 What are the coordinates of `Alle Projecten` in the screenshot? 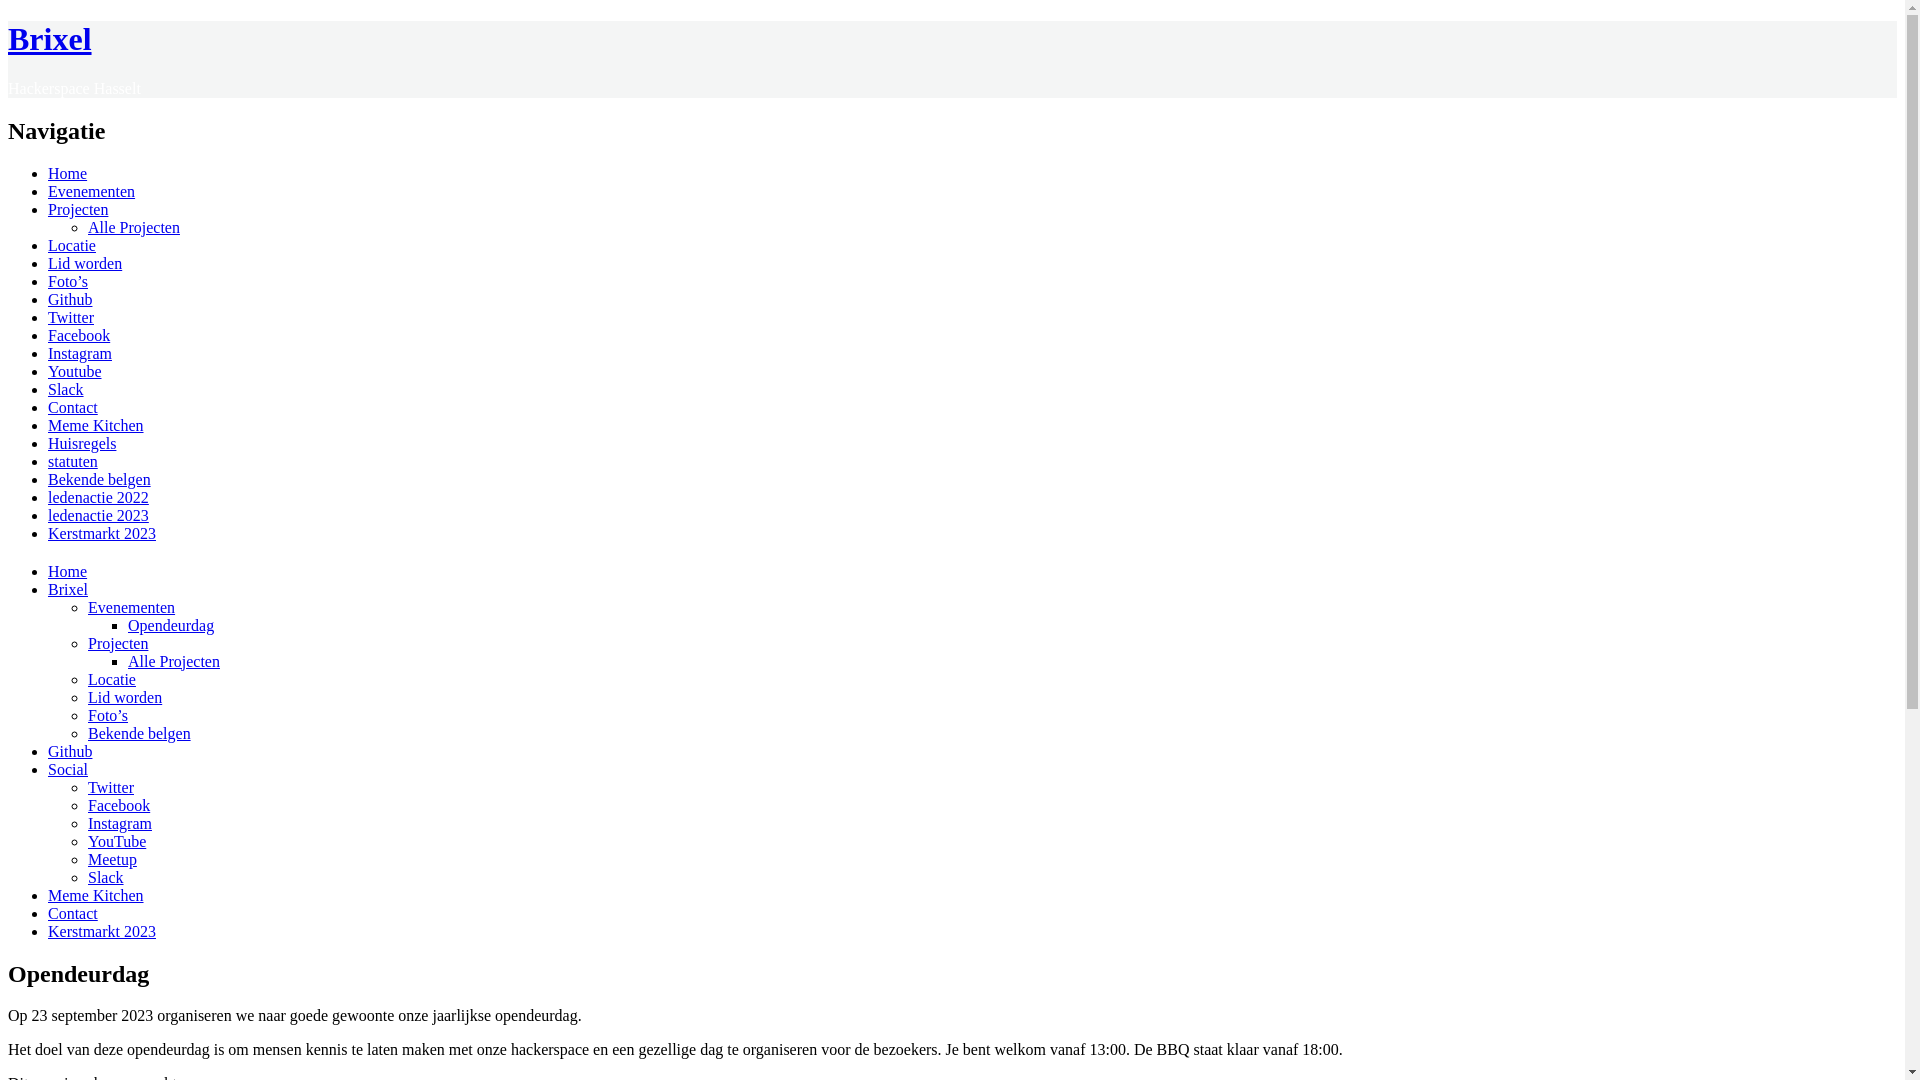 It's located at (134, 228).